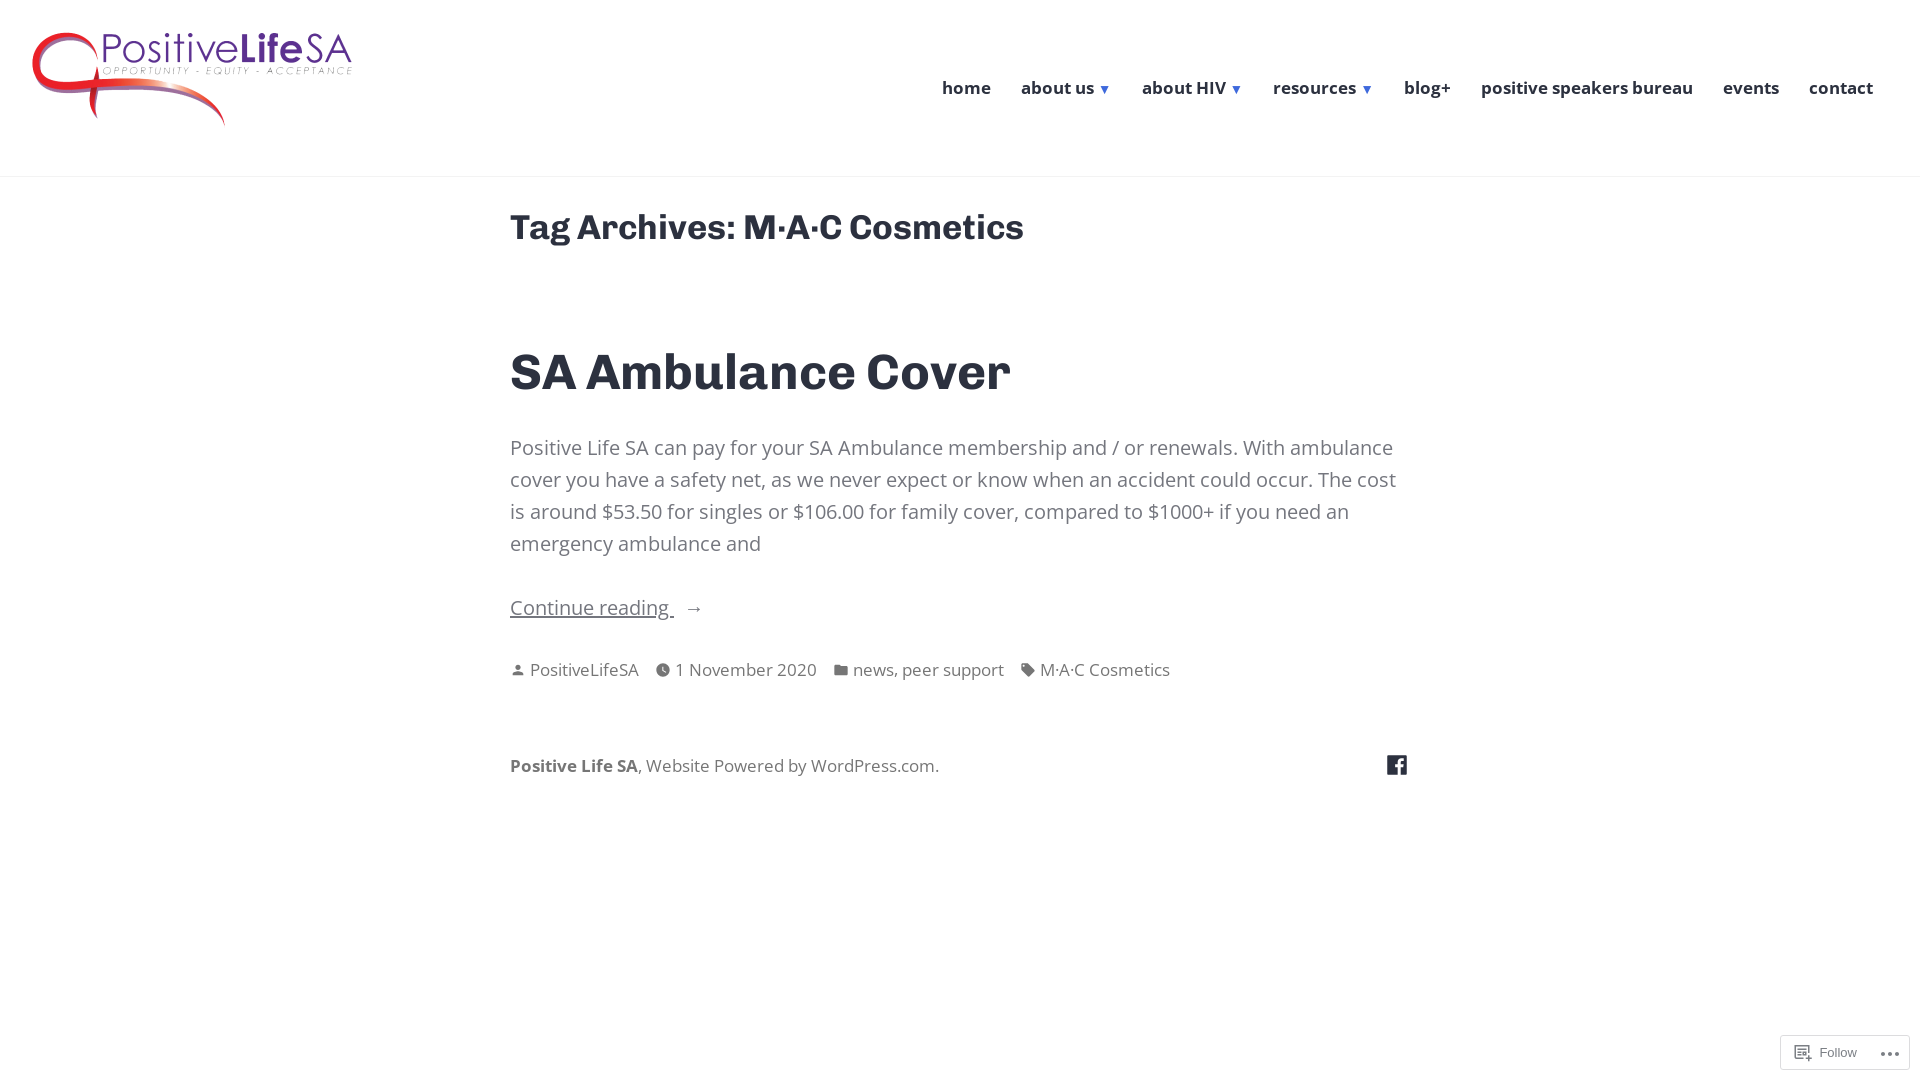 The height and width of the screenshot is (1080, 1920). What do you see at coordinates (1066, 90) in the screenshot?
I see `about us` at bounding box center [1066, 90].